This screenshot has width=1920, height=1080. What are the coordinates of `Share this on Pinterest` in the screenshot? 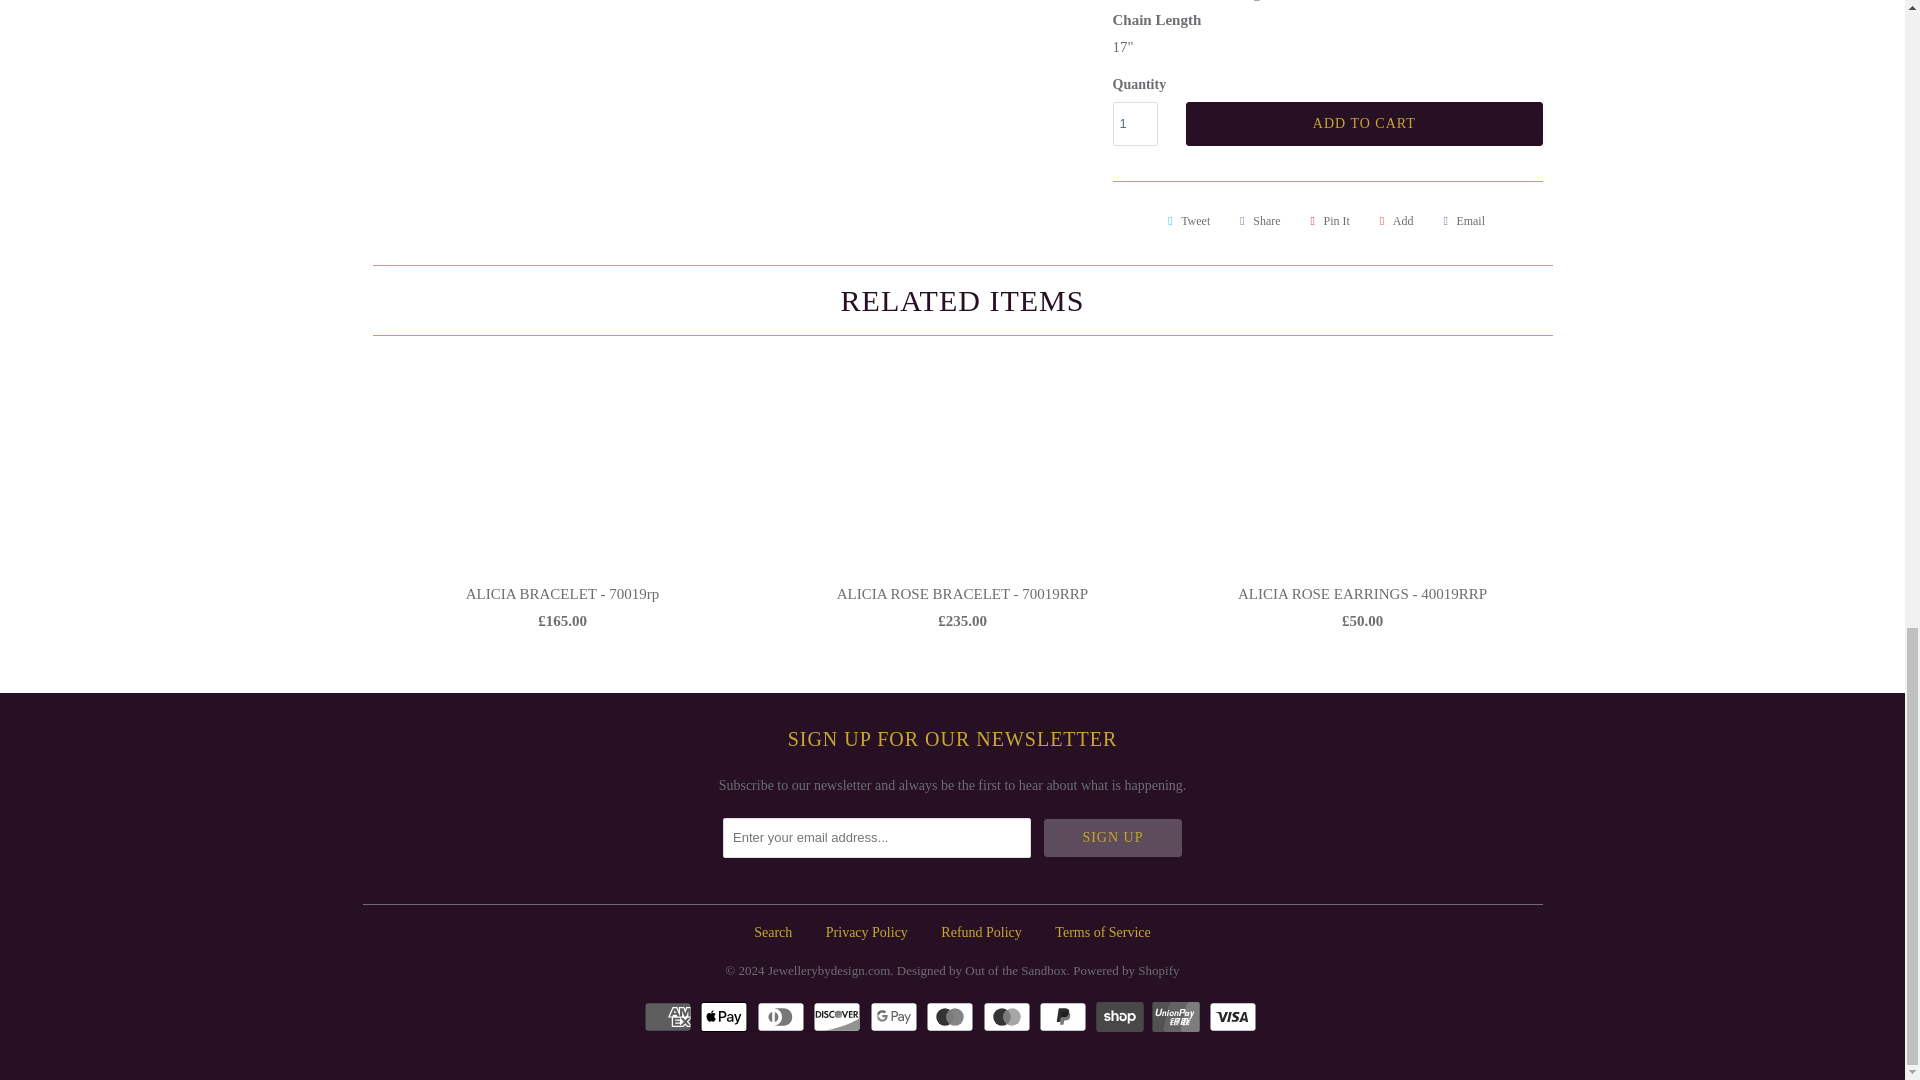 It's located at (1326, 220).